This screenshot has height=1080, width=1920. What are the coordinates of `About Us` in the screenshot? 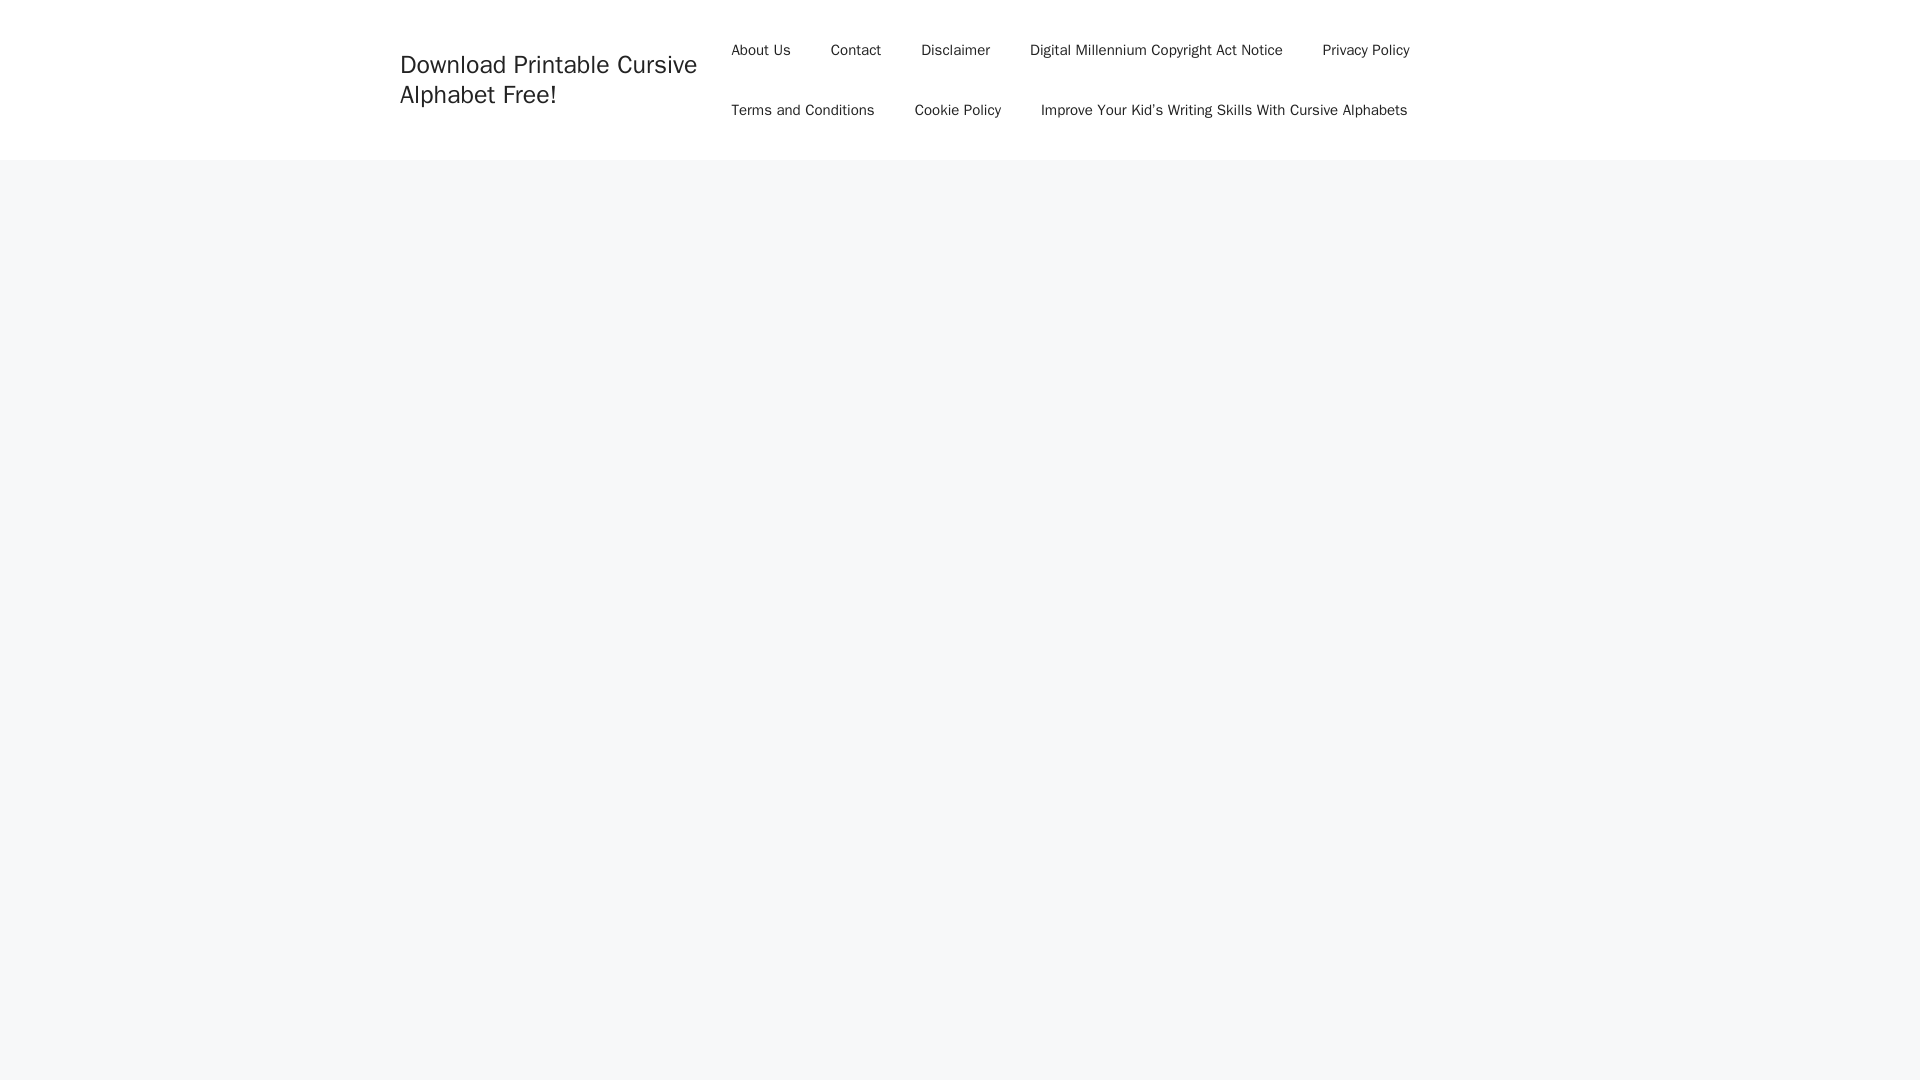 It's located at (760, 50).